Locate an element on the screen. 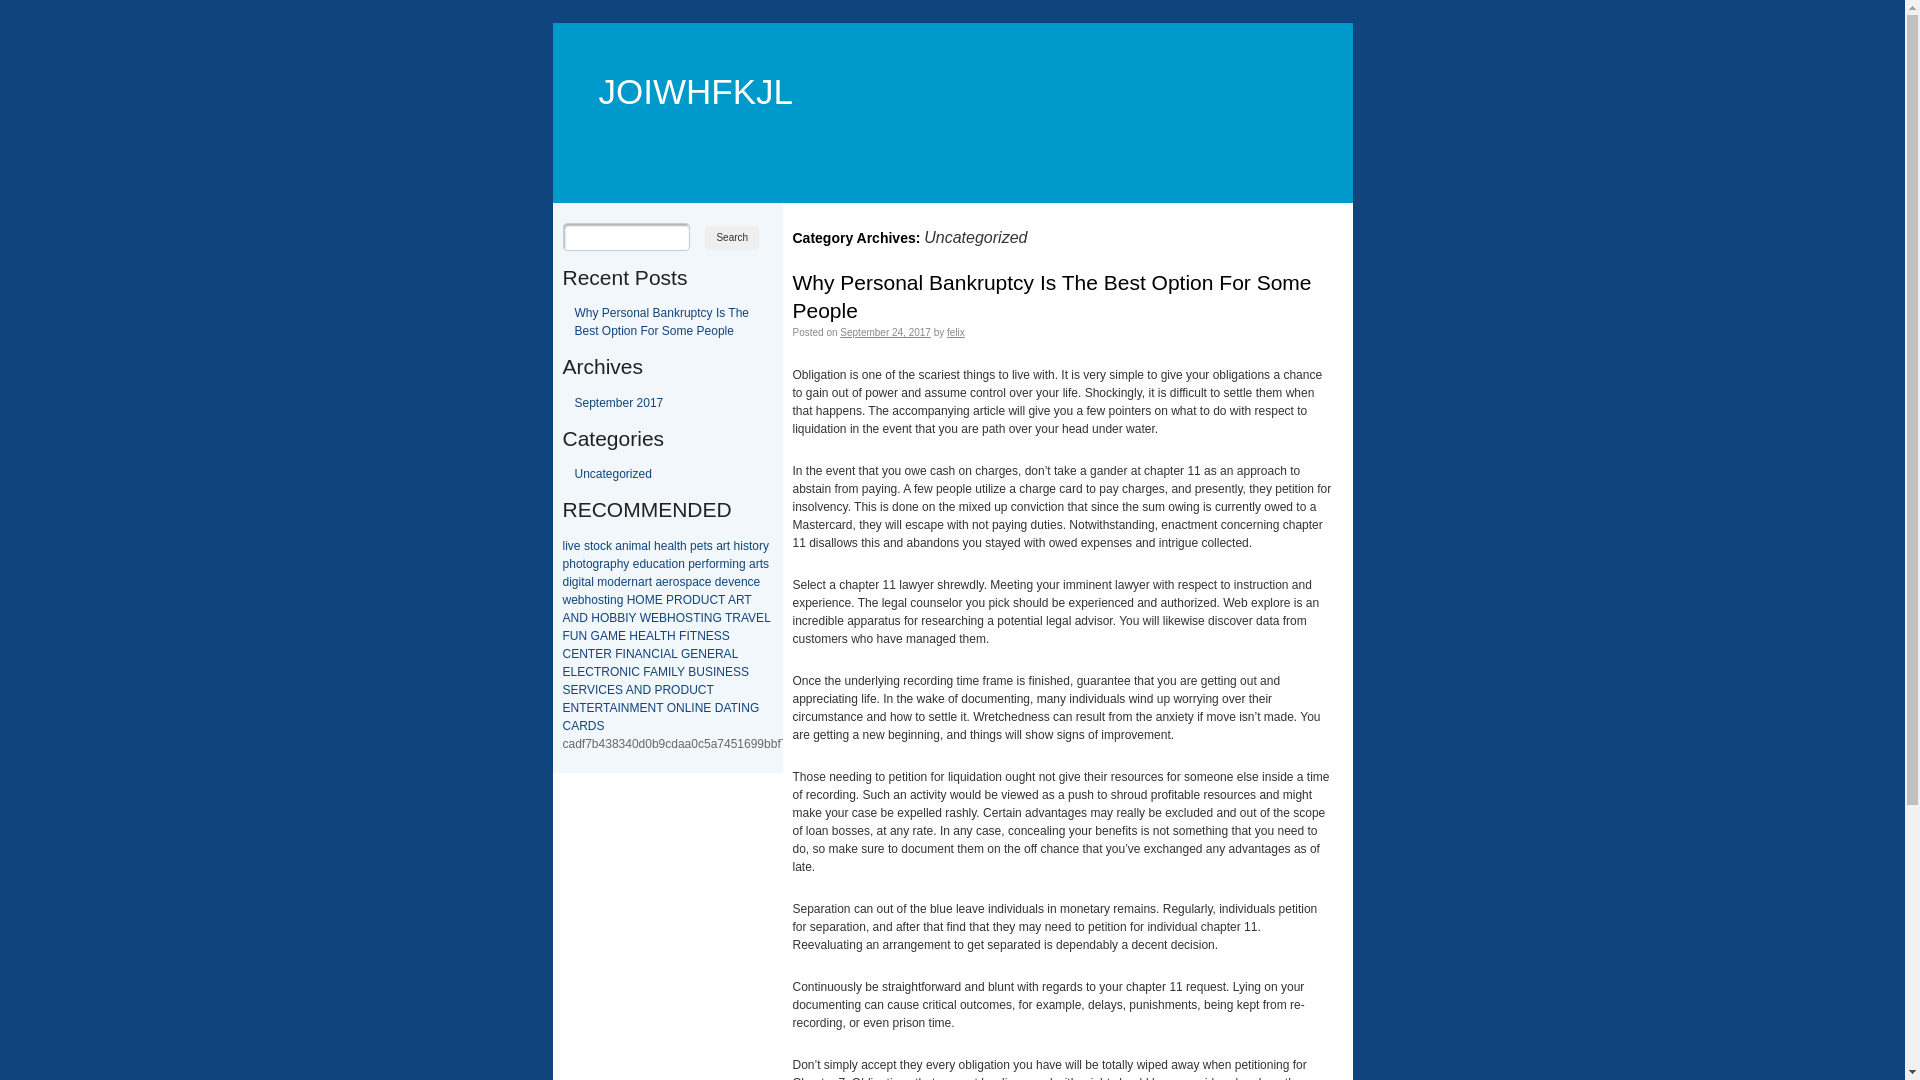 Image resolution: width=1920 pixels, height=1080 pixels. A is located at coordinates (639, 654).